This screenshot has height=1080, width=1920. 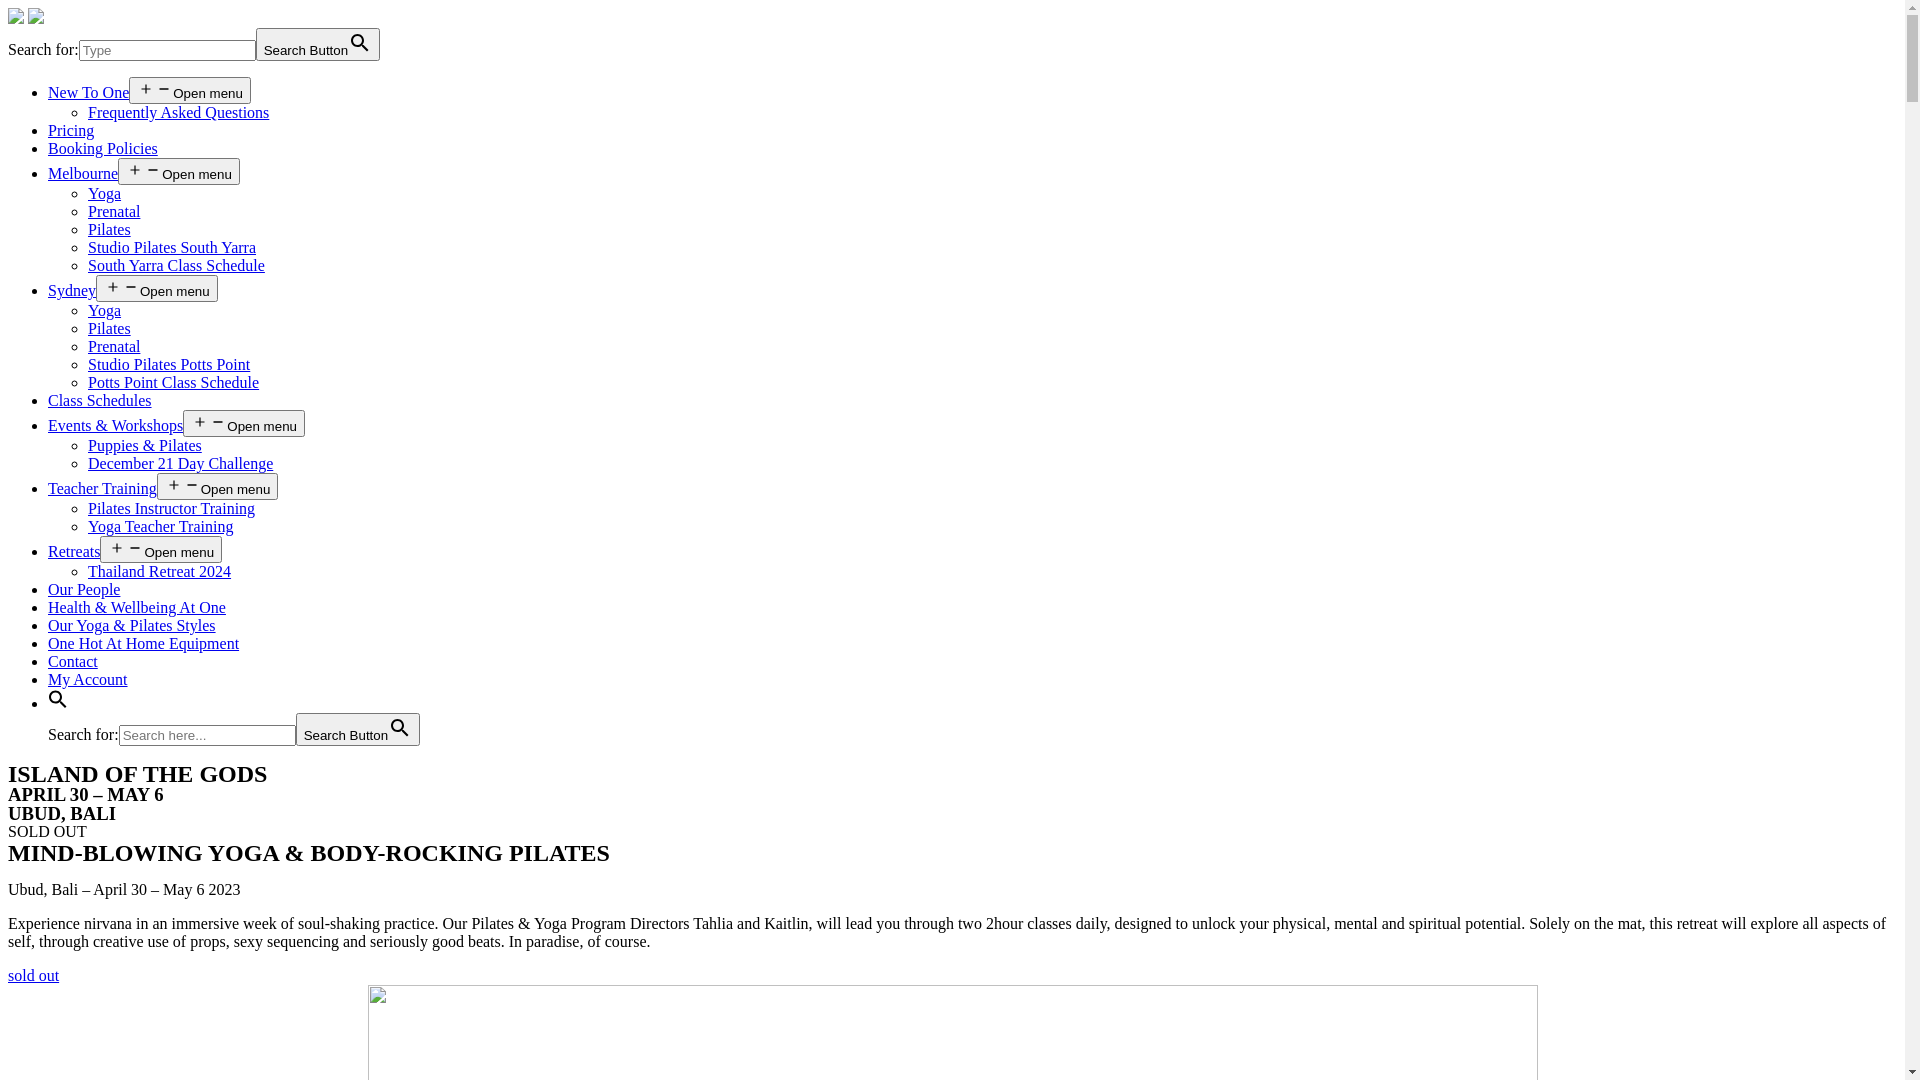 I want to click on Prenatal, so click(x=114, y=212).